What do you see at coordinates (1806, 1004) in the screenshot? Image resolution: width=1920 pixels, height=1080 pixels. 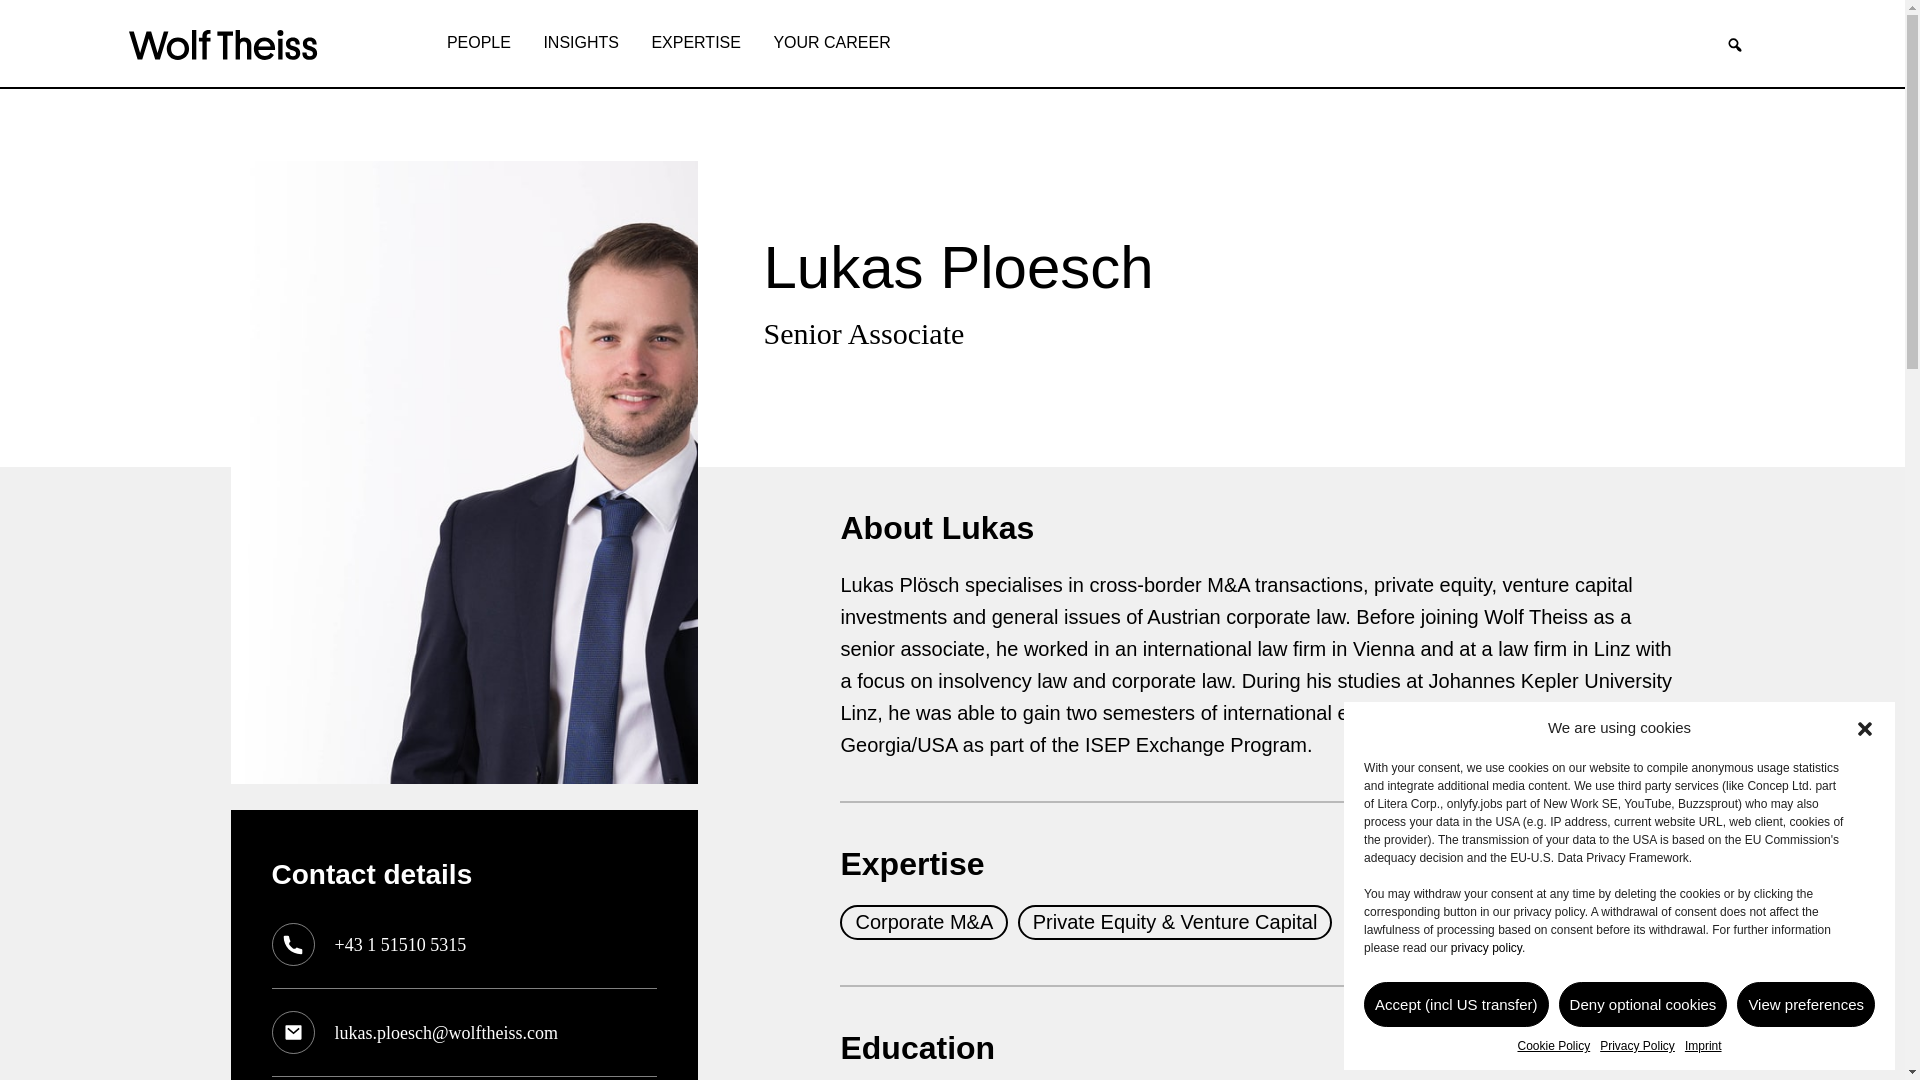 I see `View preferences` at bounding box center [1806, 1004].